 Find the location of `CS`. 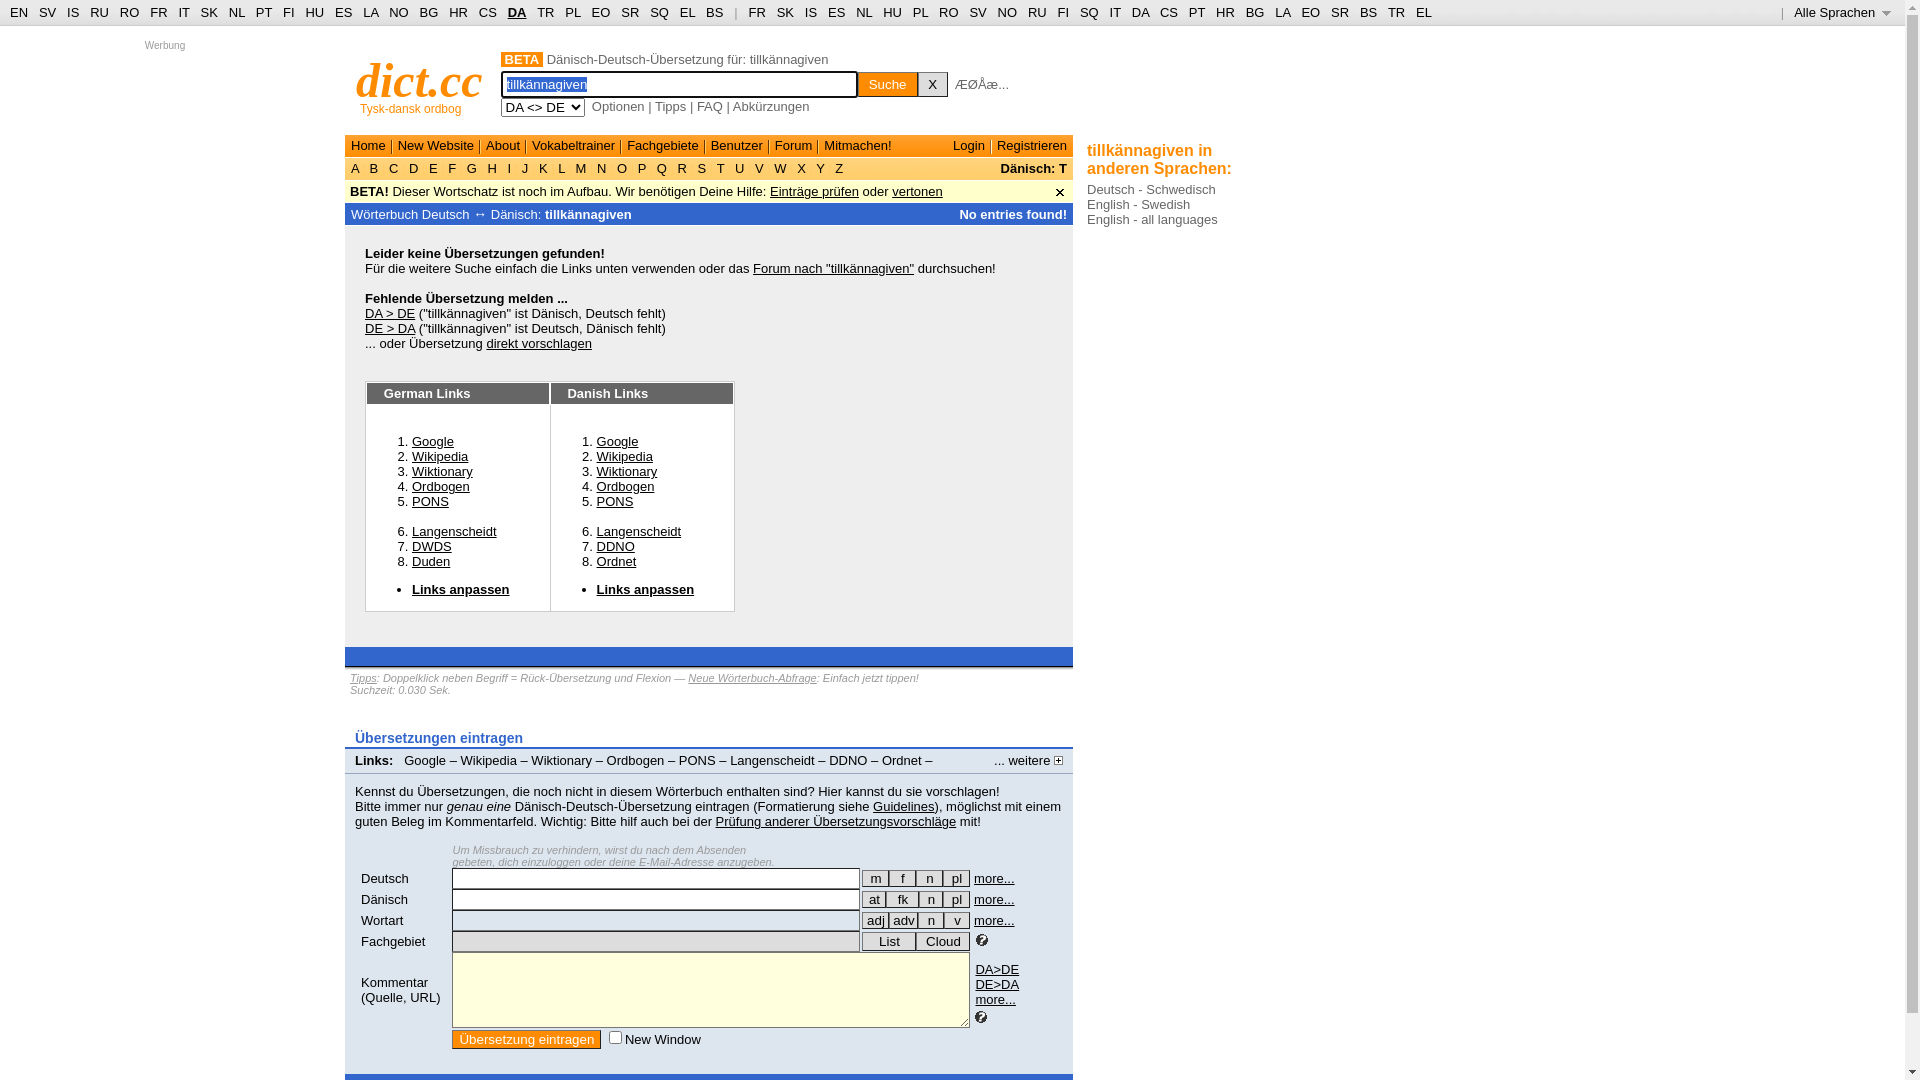

CS is located at coordinates (1169, 12).